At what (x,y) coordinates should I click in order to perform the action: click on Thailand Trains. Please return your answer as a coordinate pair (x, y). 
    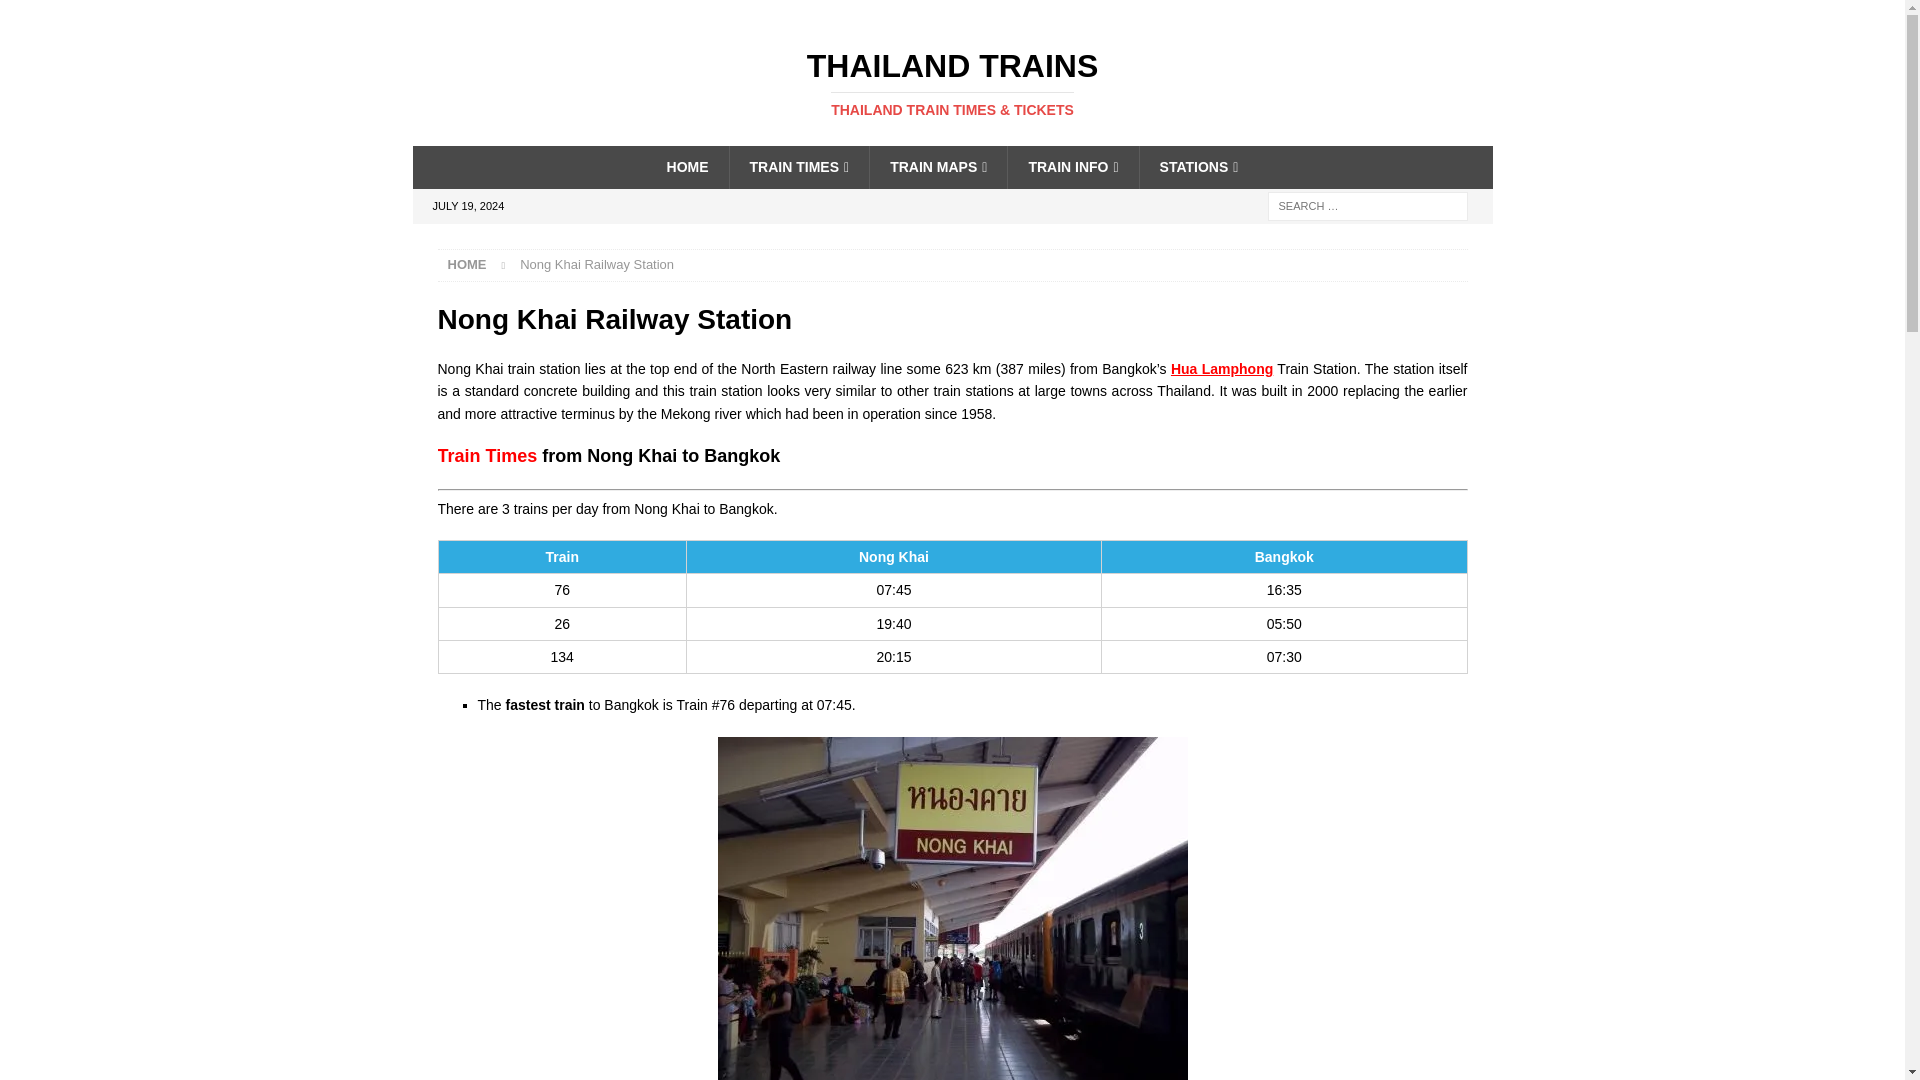
    Looking at the image, I should click on (952, 83).